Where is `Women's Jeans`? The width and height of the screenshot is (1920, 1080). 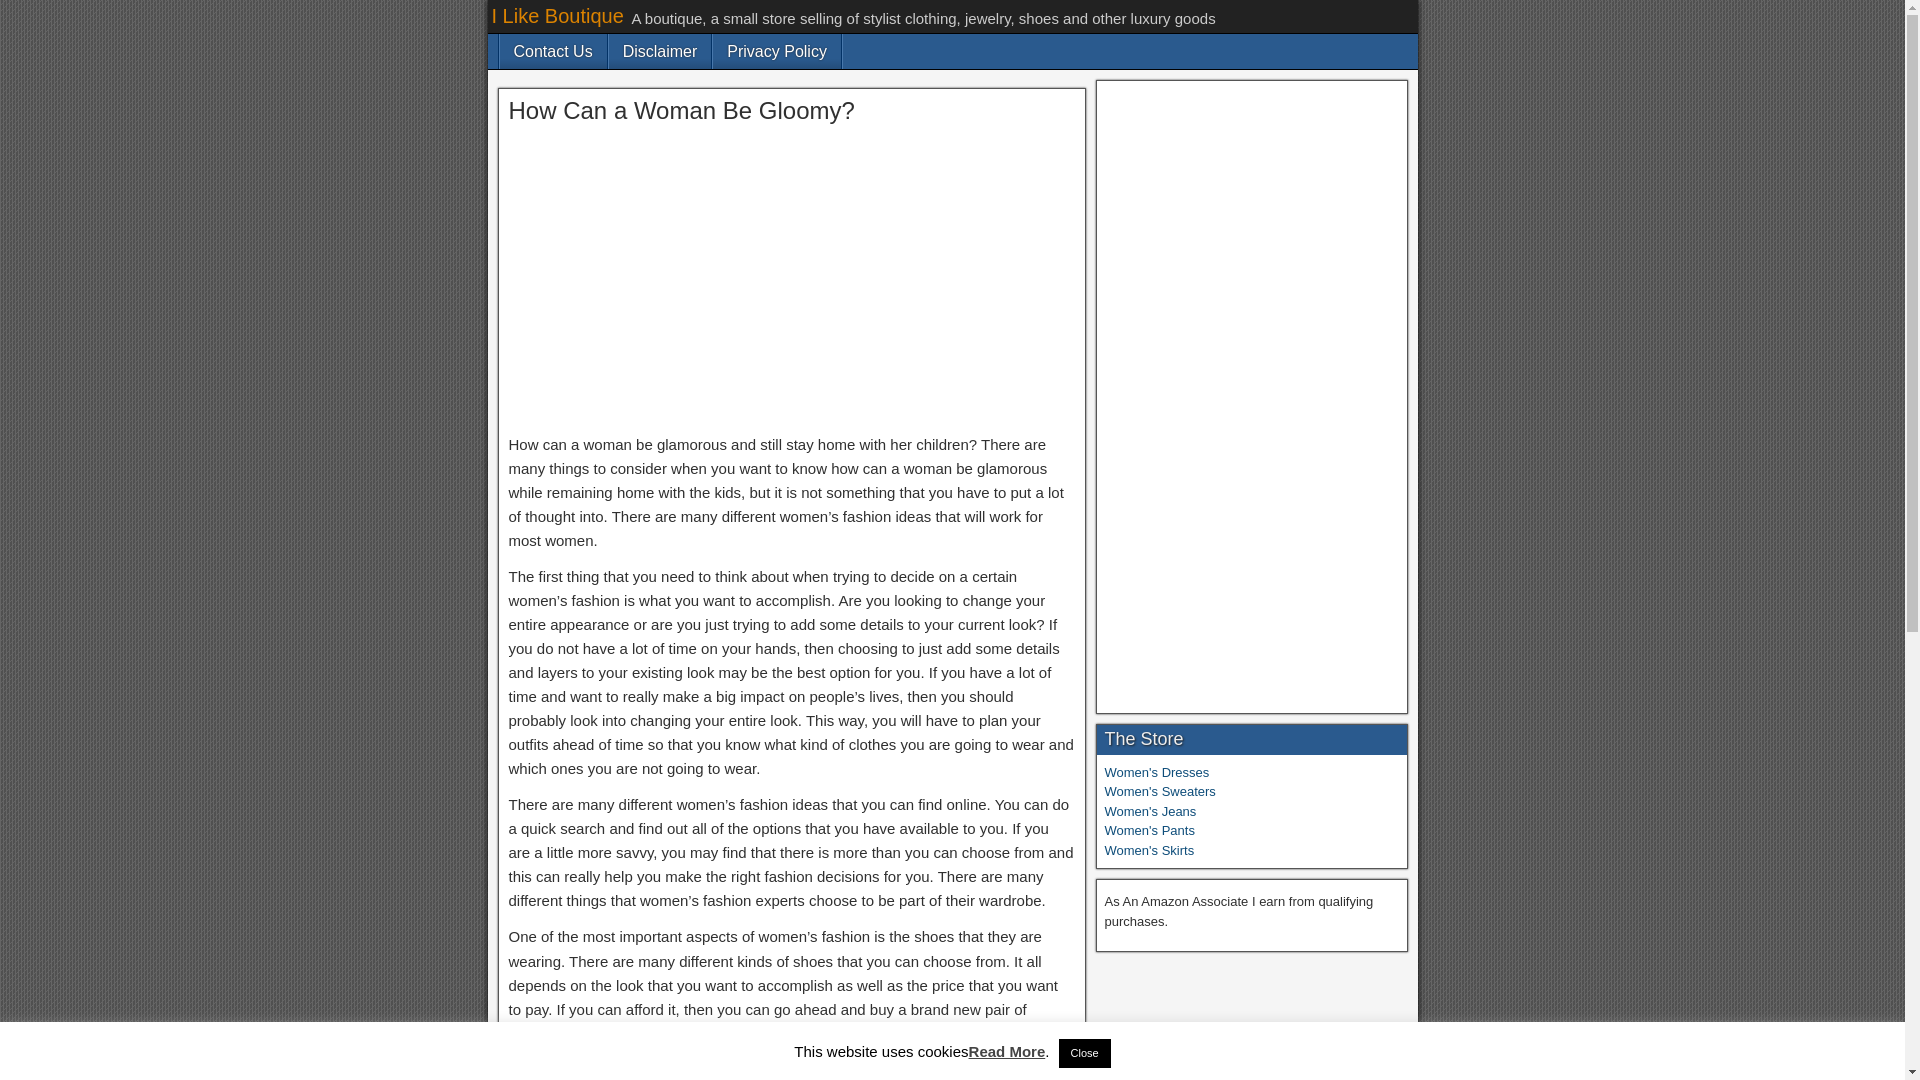 Women's Jeans is located at coordinates (1150, 810).